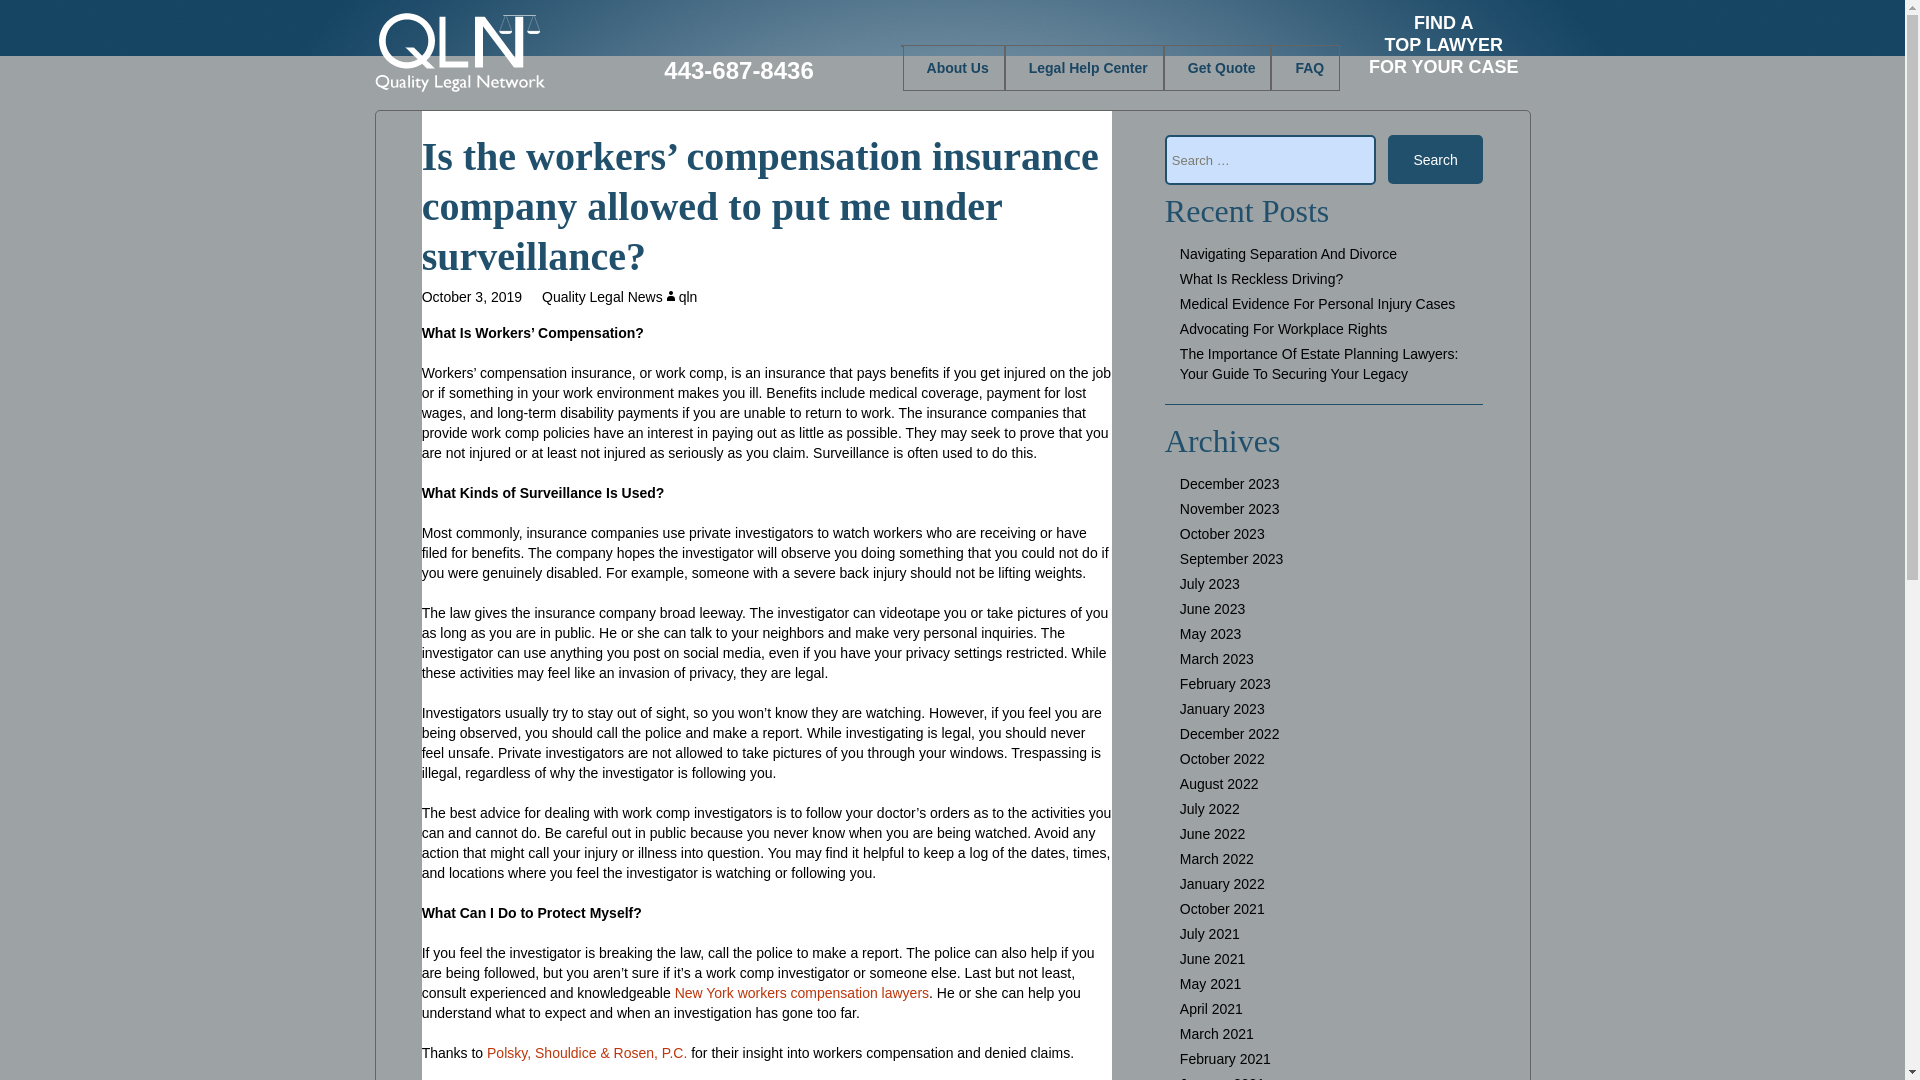  Describe the element at coordinates (472, 296) in the screenshot. I see `About Us` at that location.